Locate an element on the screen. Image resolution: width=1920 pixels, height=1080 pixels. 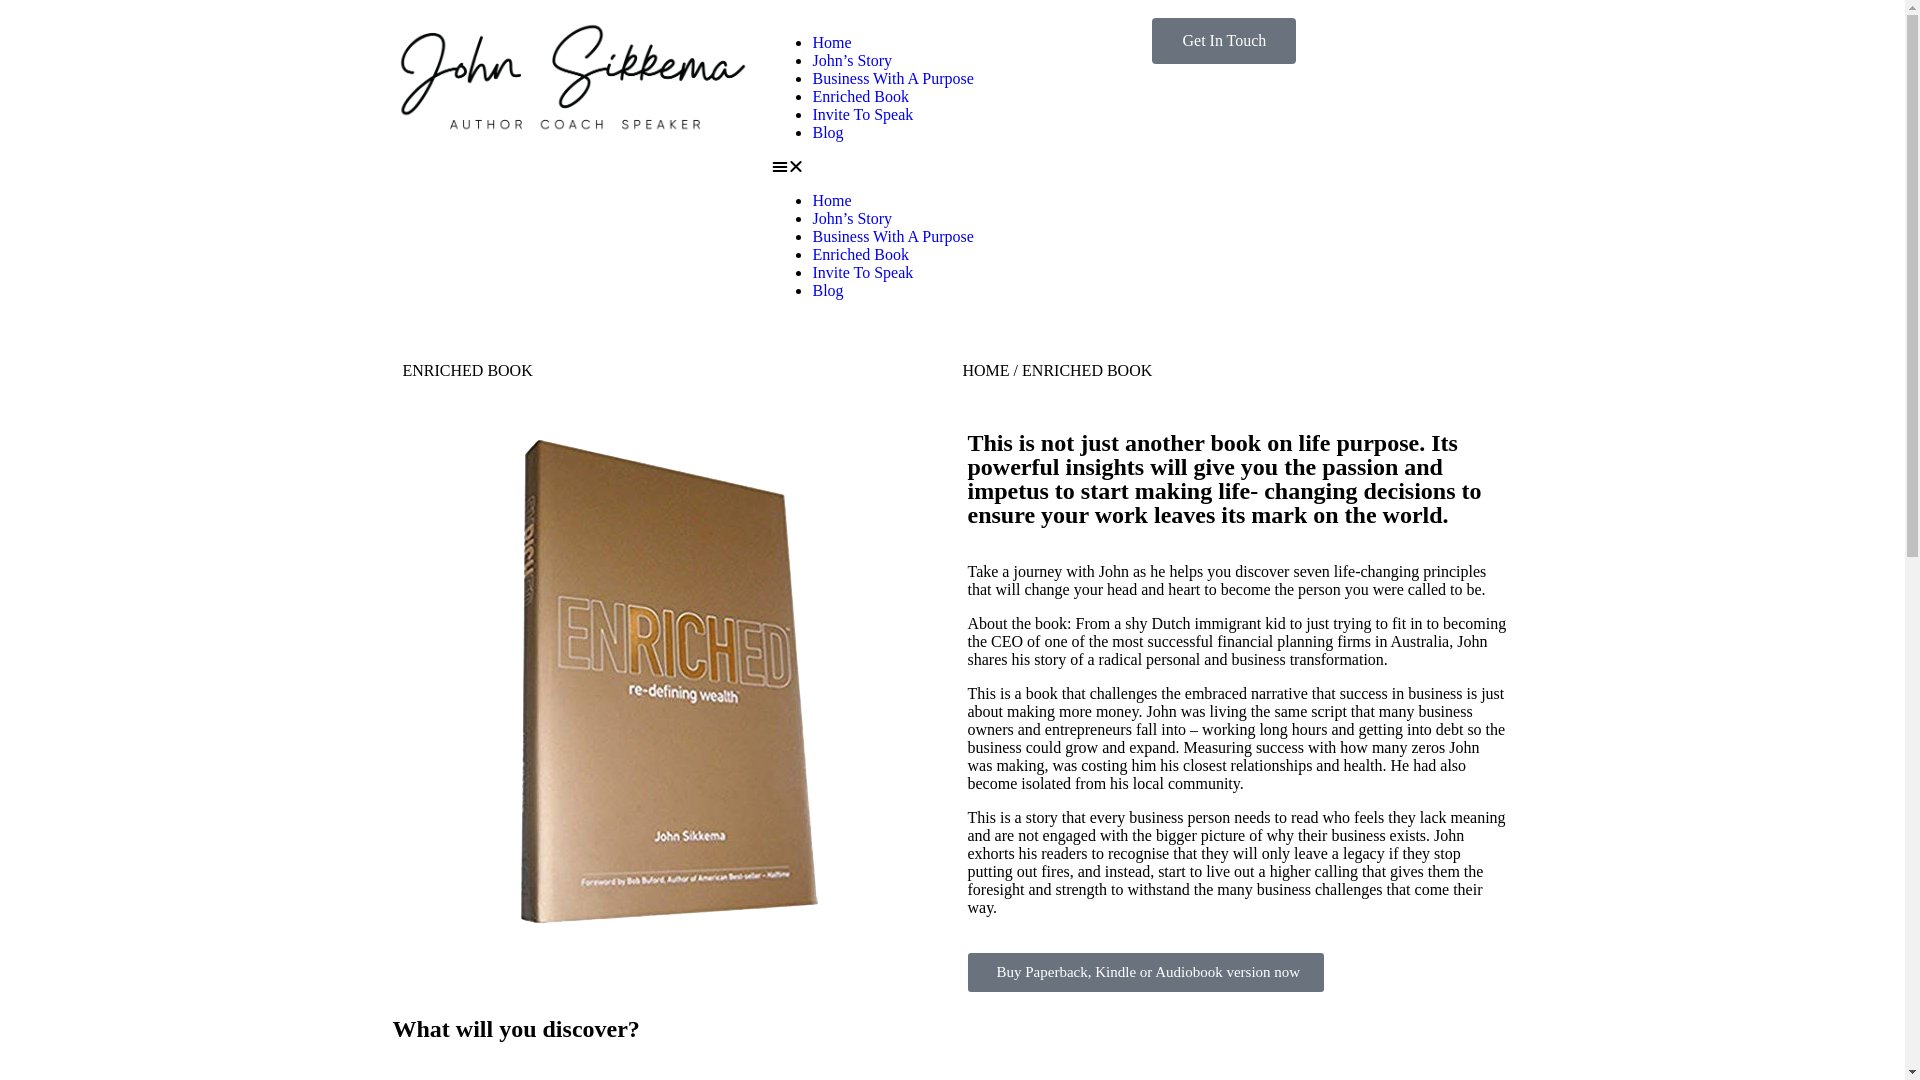
Buy Paperback, Kindle or Audiobook version now is located at coordinates (1146, 972).